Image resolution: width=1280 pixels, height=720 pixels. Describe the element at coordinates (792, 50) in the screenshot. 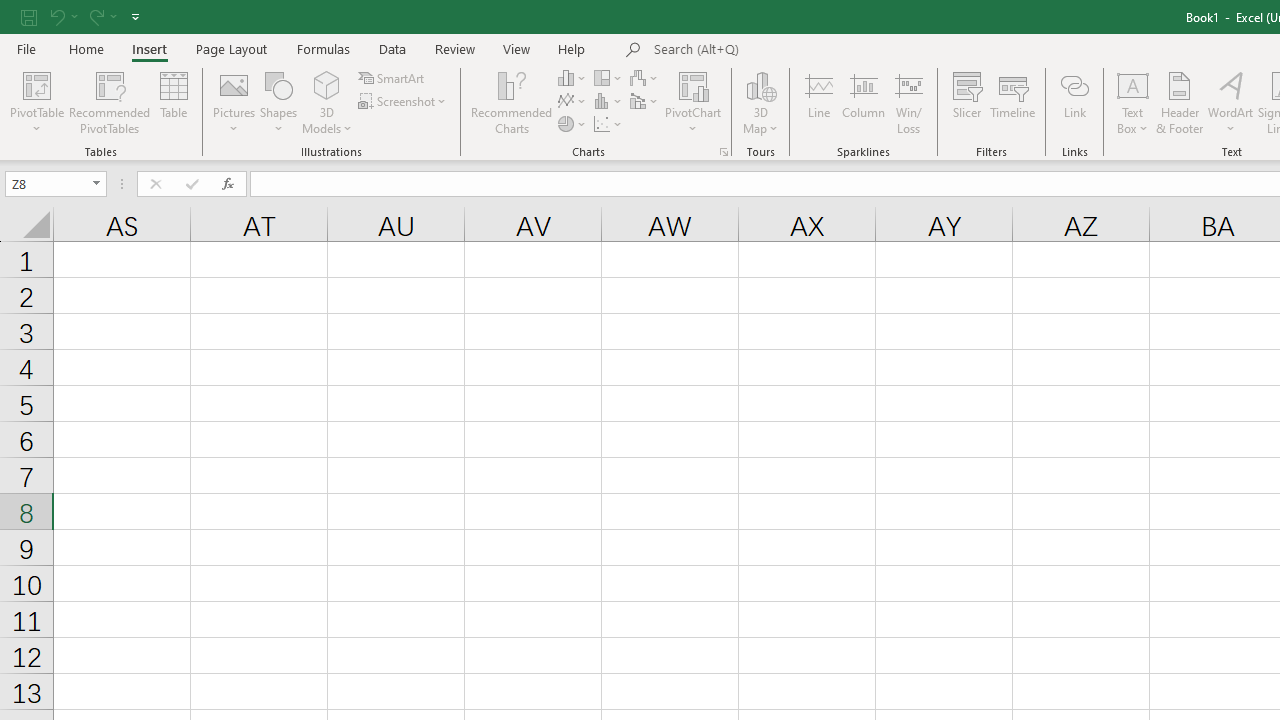

I see `Microsoft search` at that location.